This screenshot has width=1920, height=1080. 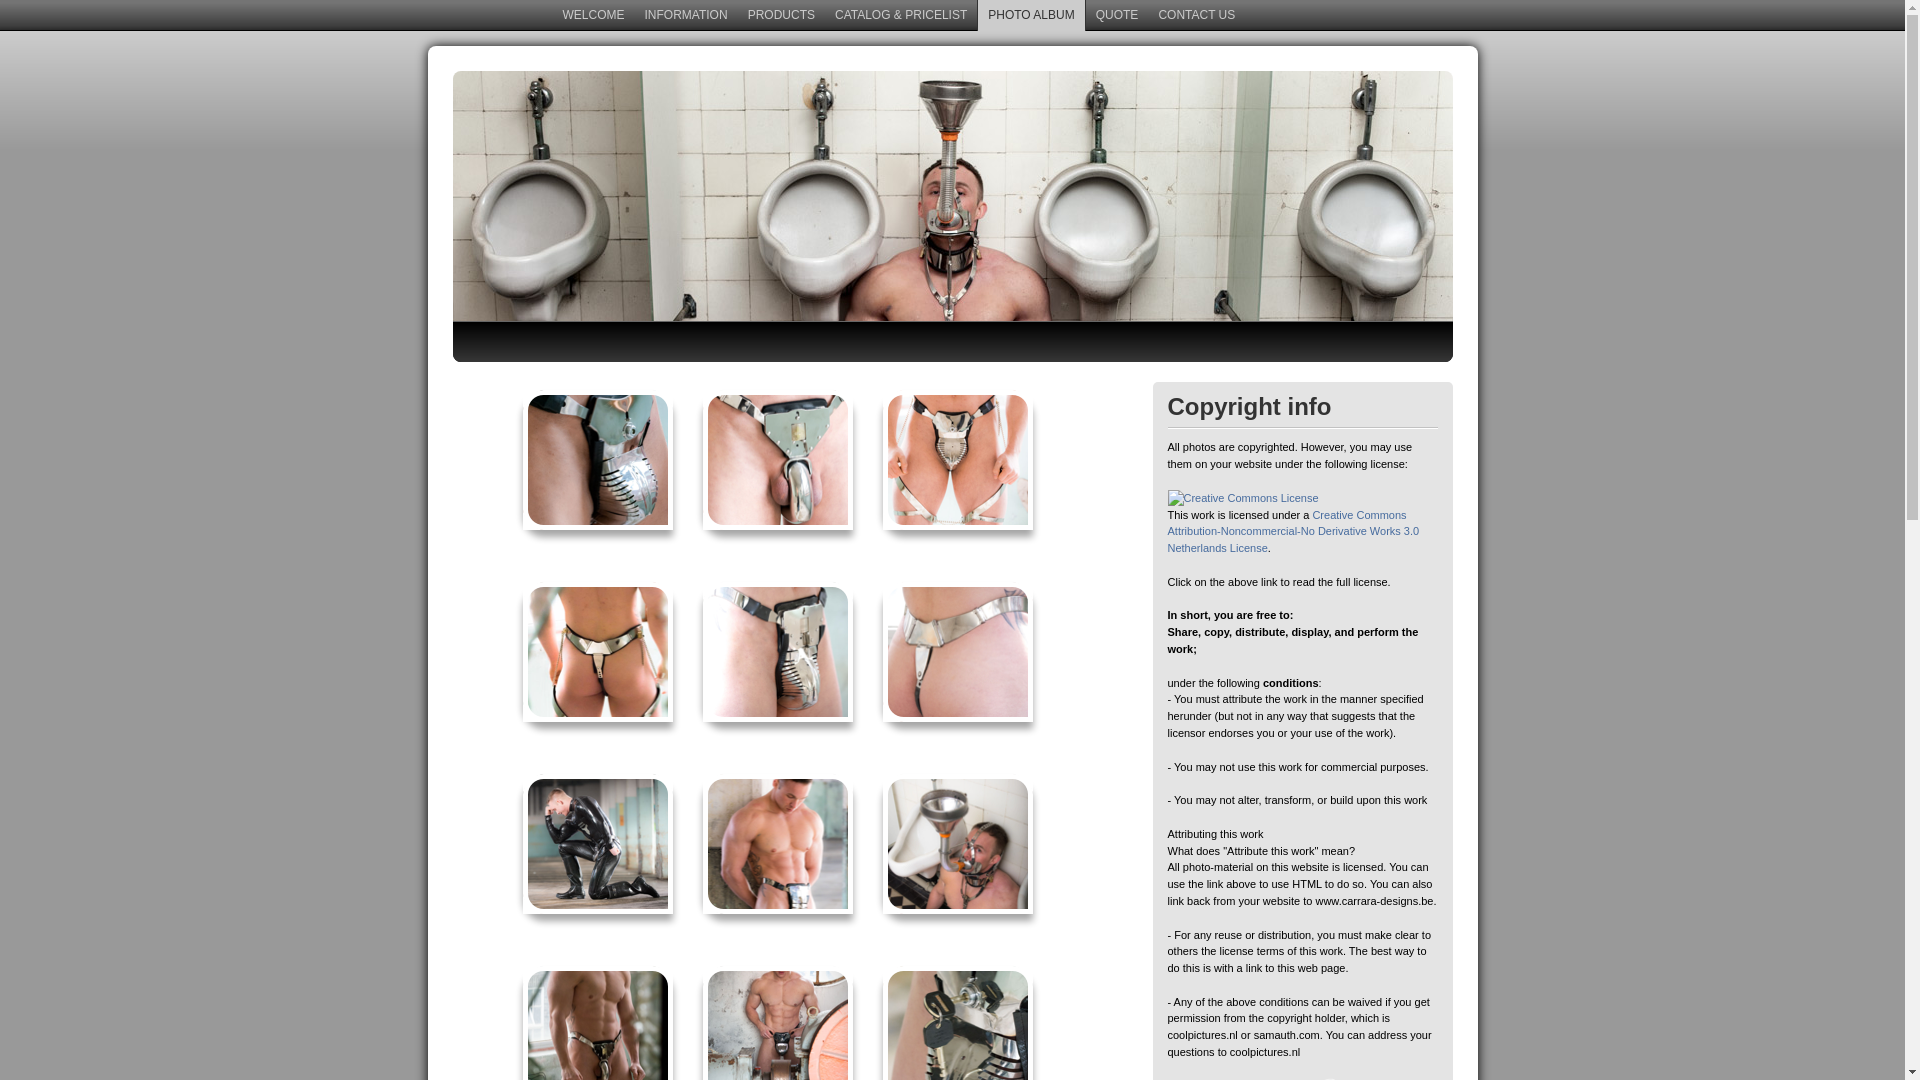 What do you see at coordinates (901, 16) in the screenshot?
I see `CATALOG & PRICELIST` at bounding box center [901, 16].